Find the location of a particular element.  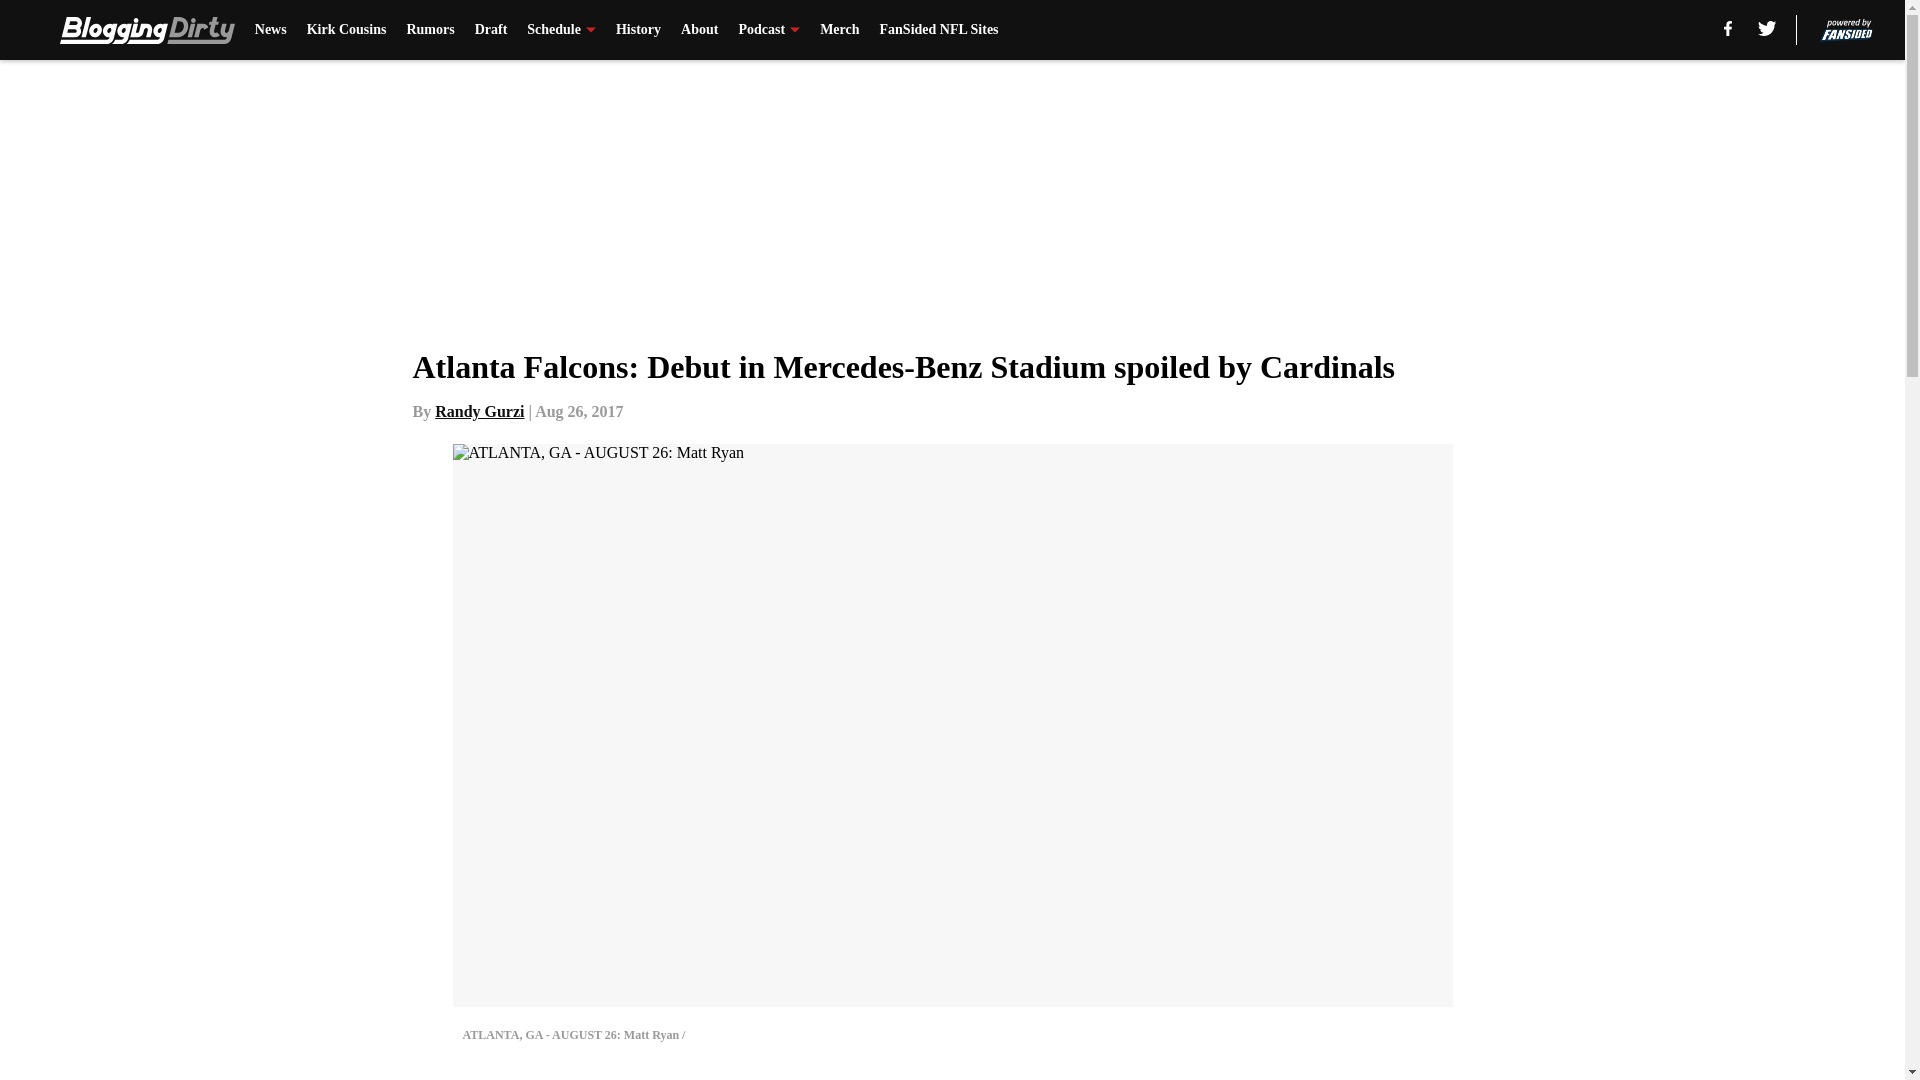

News is located at coordinates (270, 30).